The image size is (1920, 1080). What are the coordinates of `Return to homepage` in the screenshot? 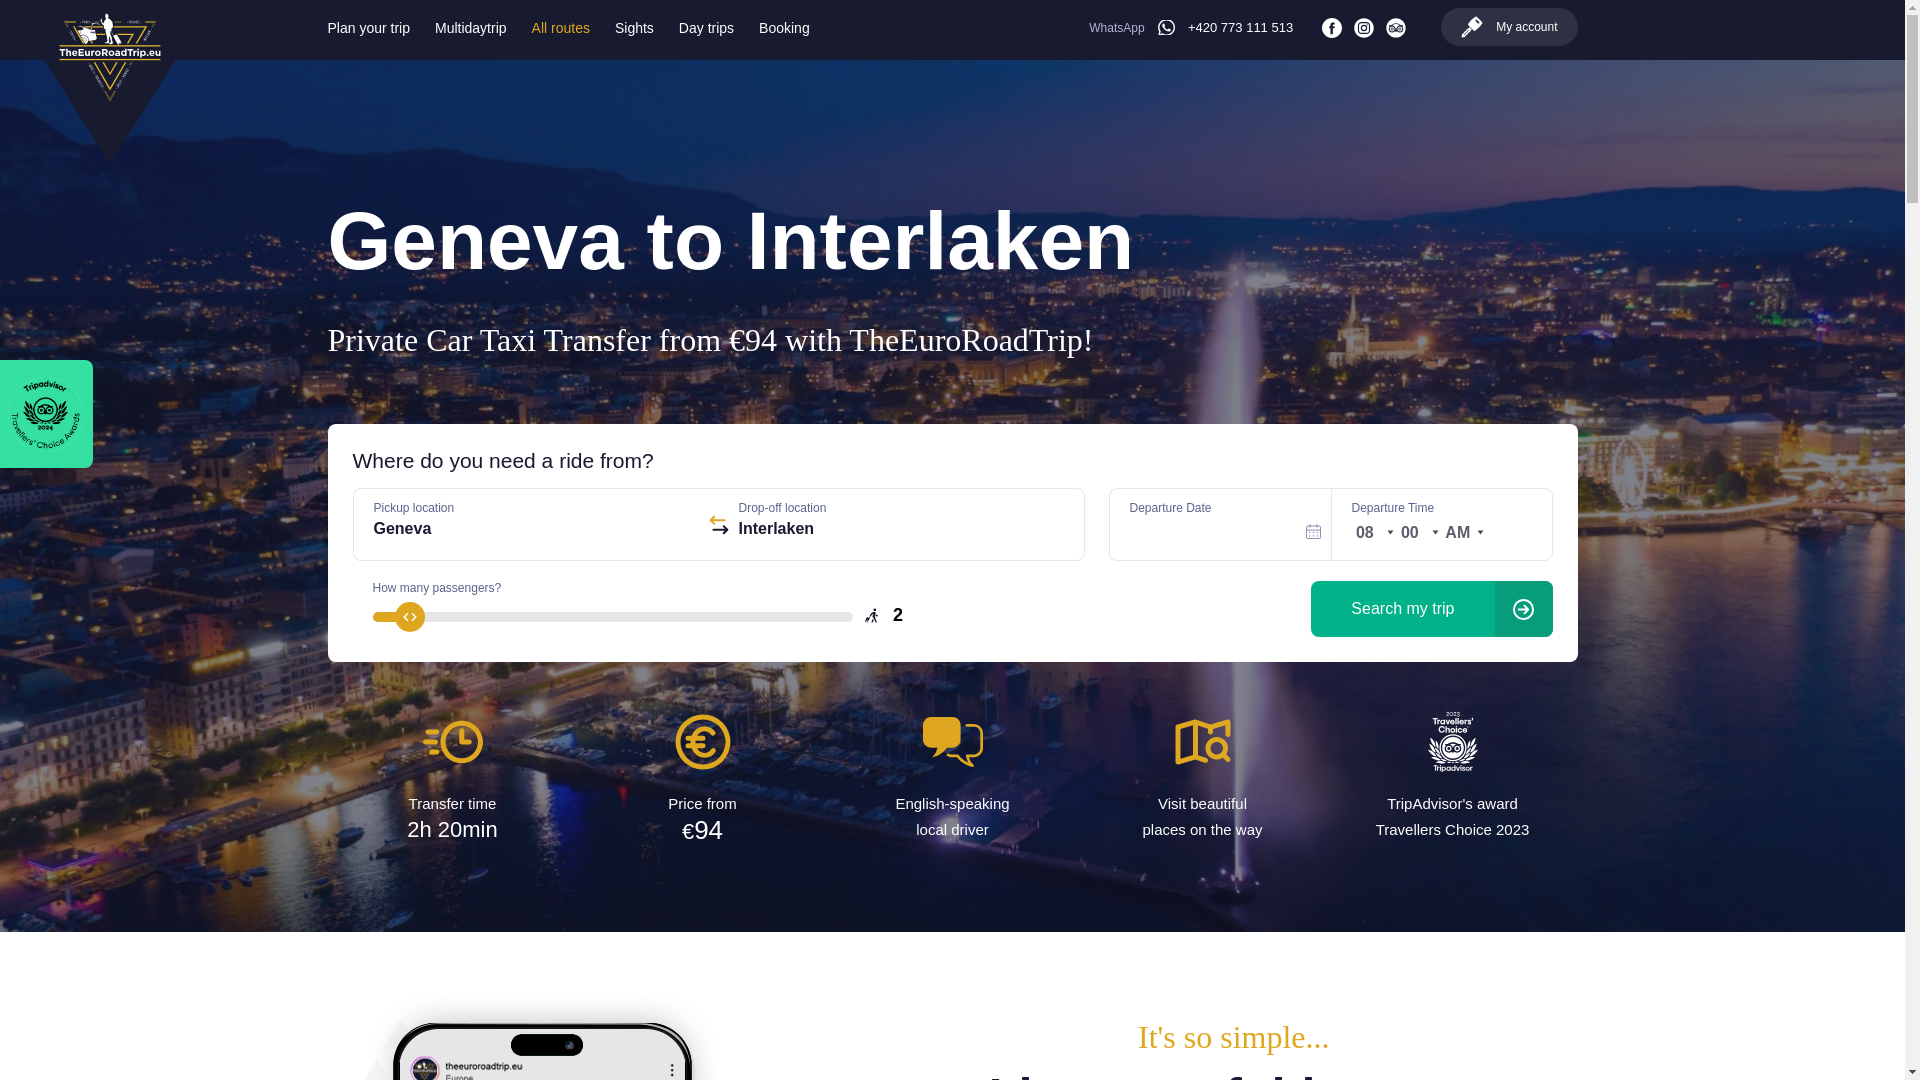 It's located at (110, 95).